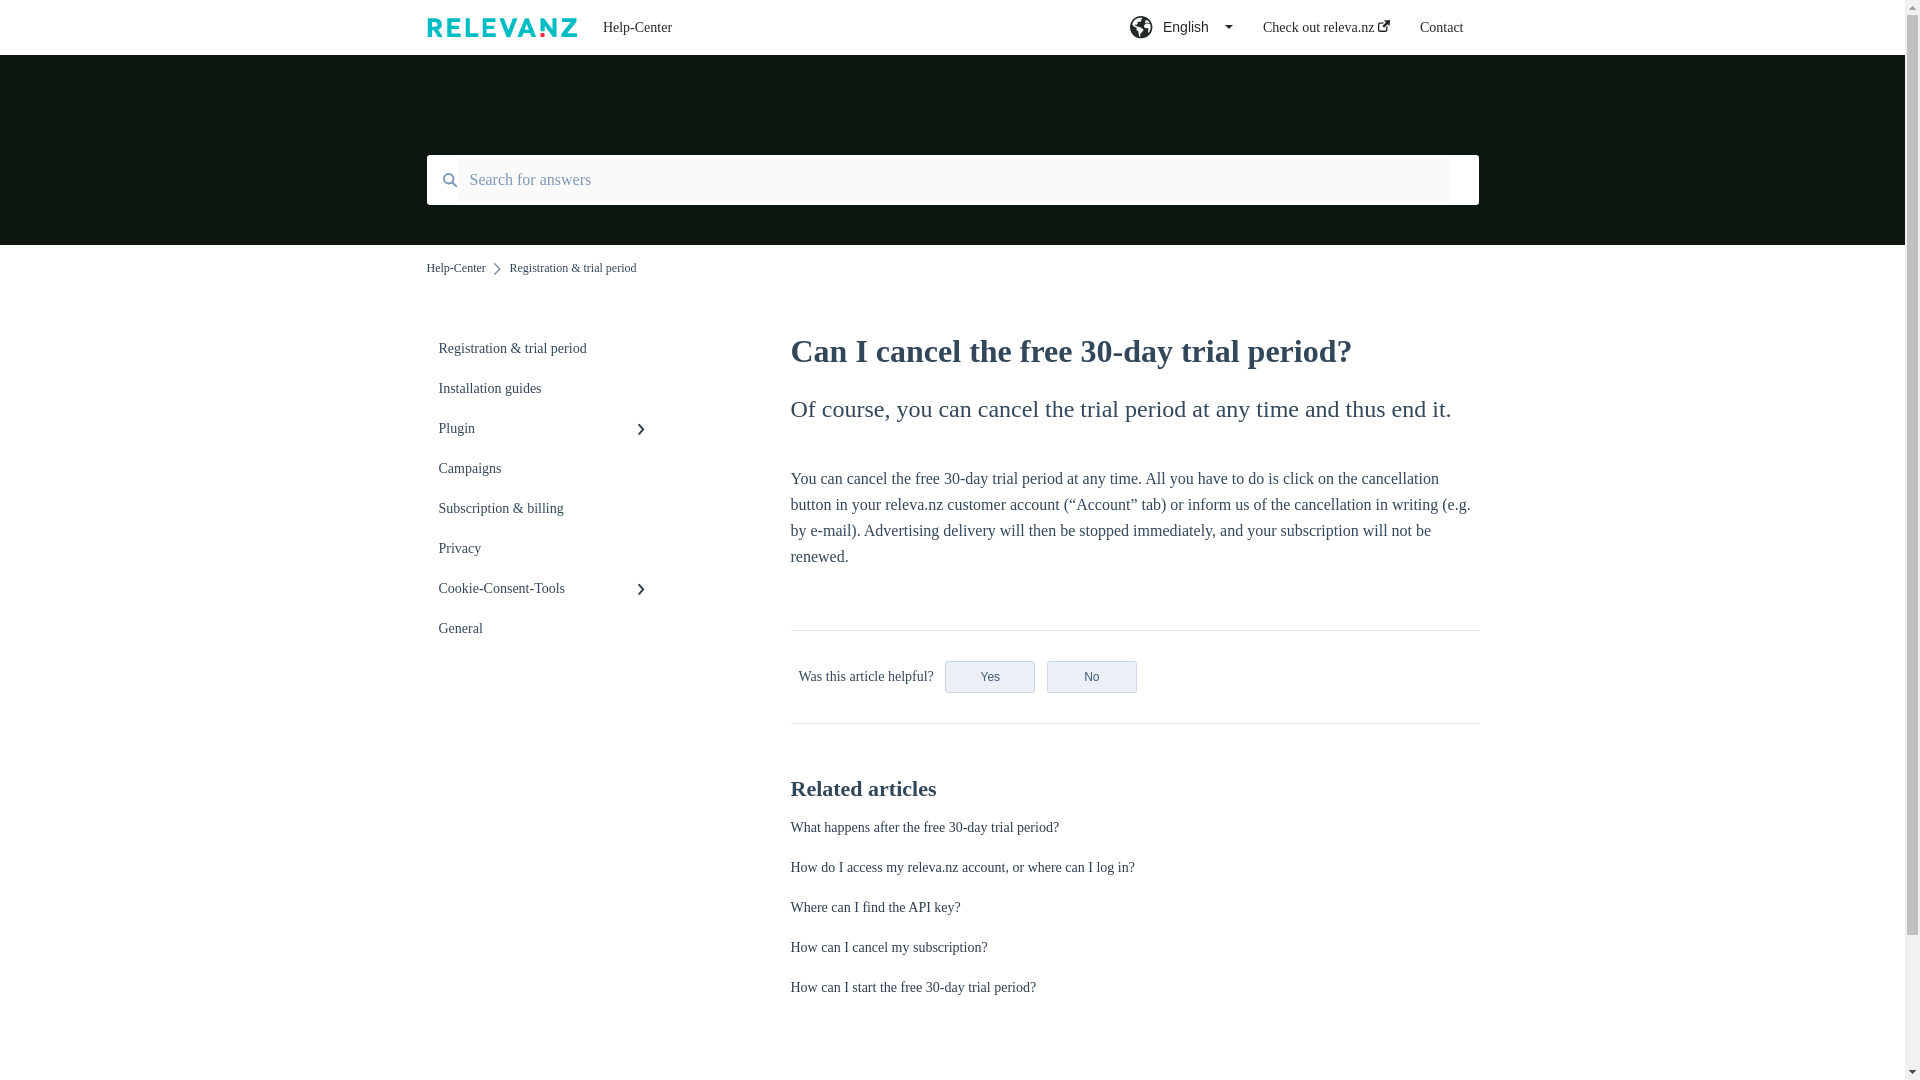  Describe the element at coordinates (546, 629) in the screenshot. I see `General` at that location.